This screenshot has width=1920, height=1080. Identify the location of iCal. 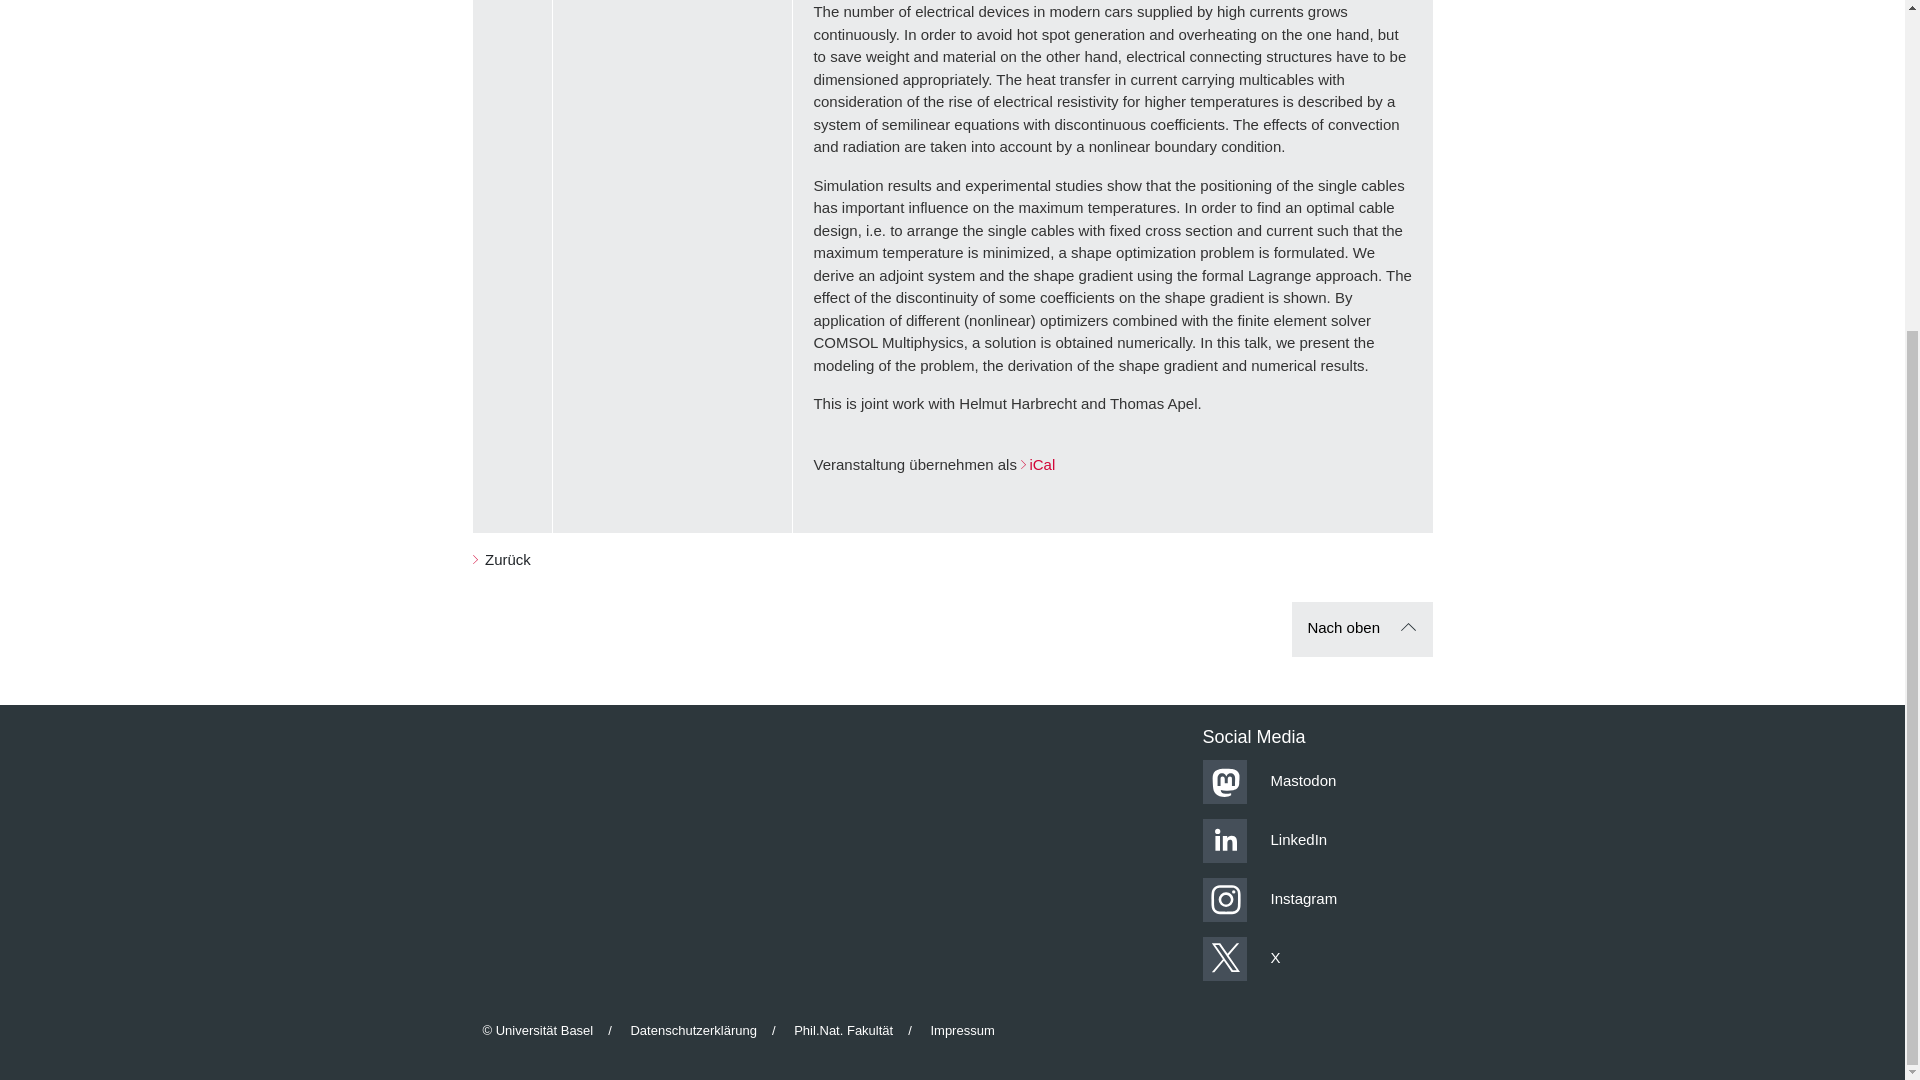
(1038, 464).